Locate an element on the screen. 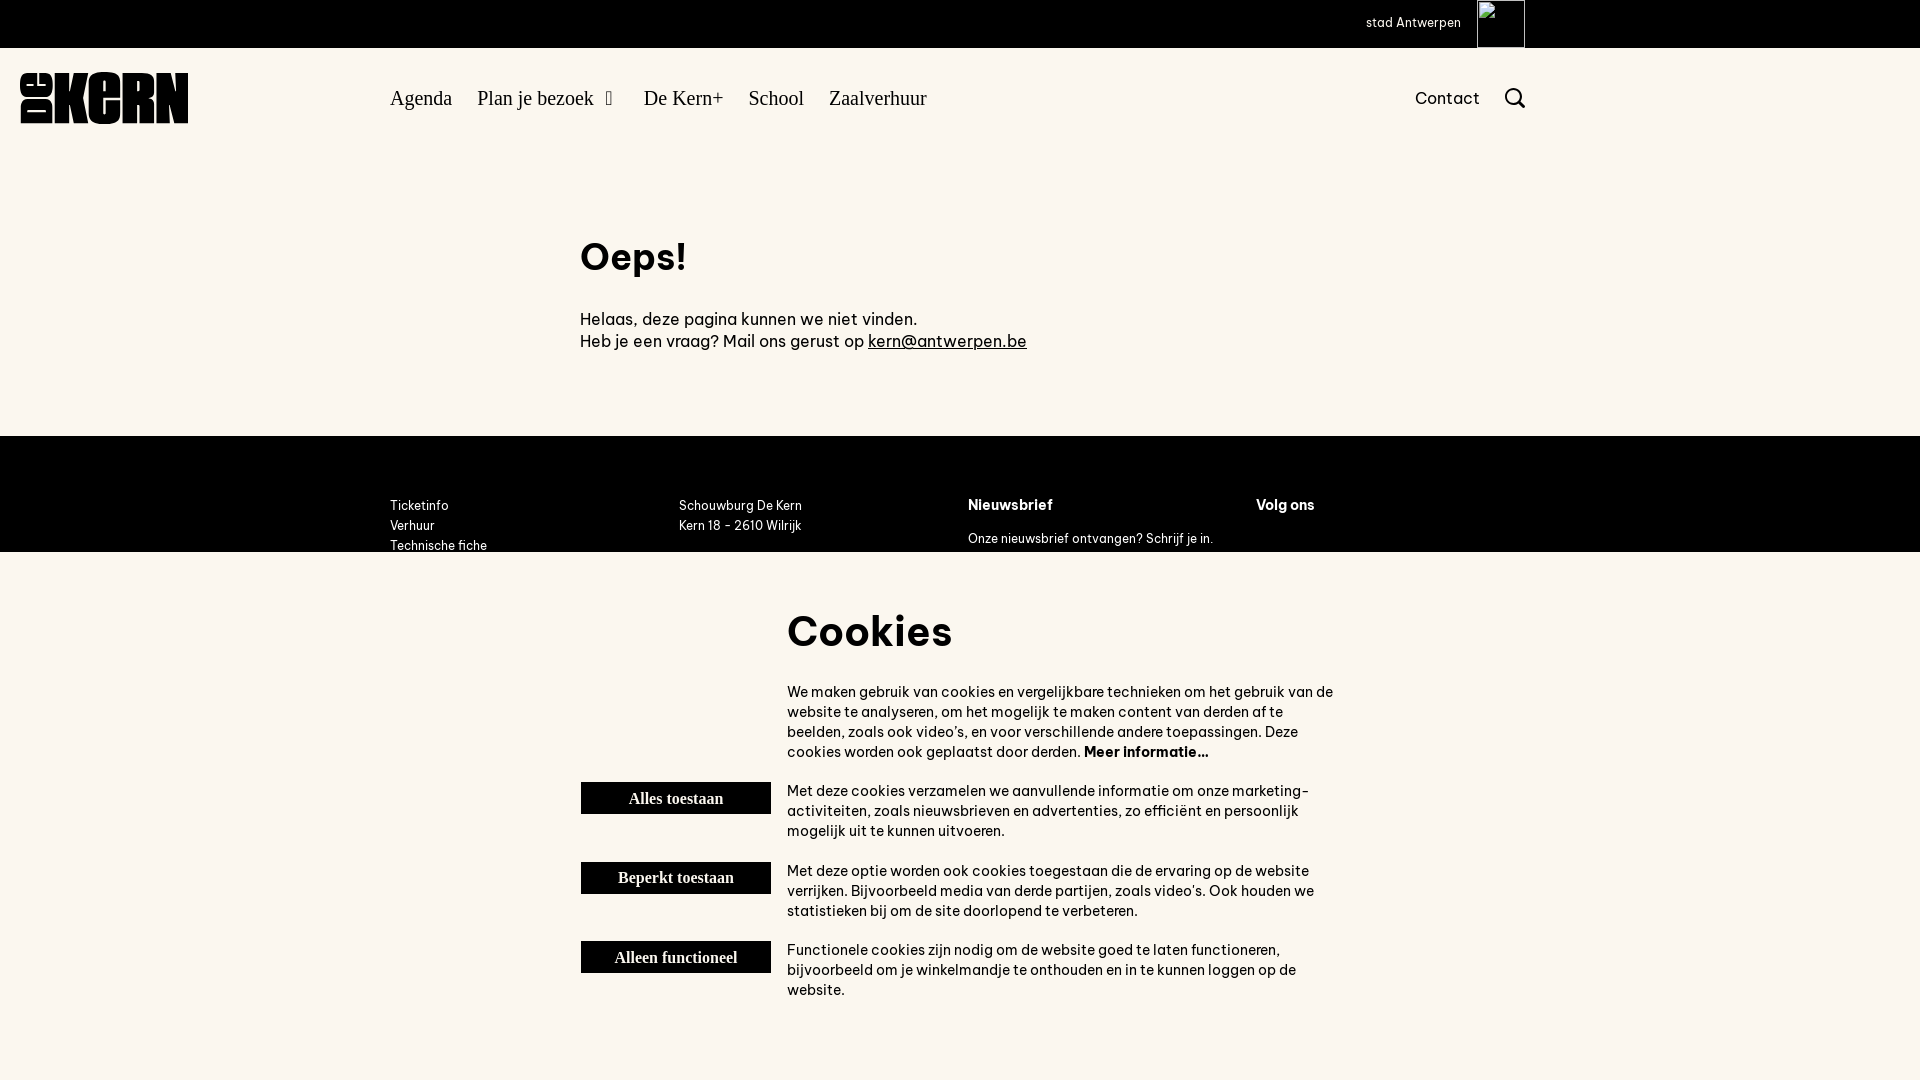 This screenshot has height=1080, width=1920. Contact is located at coordinates (1448, 98).